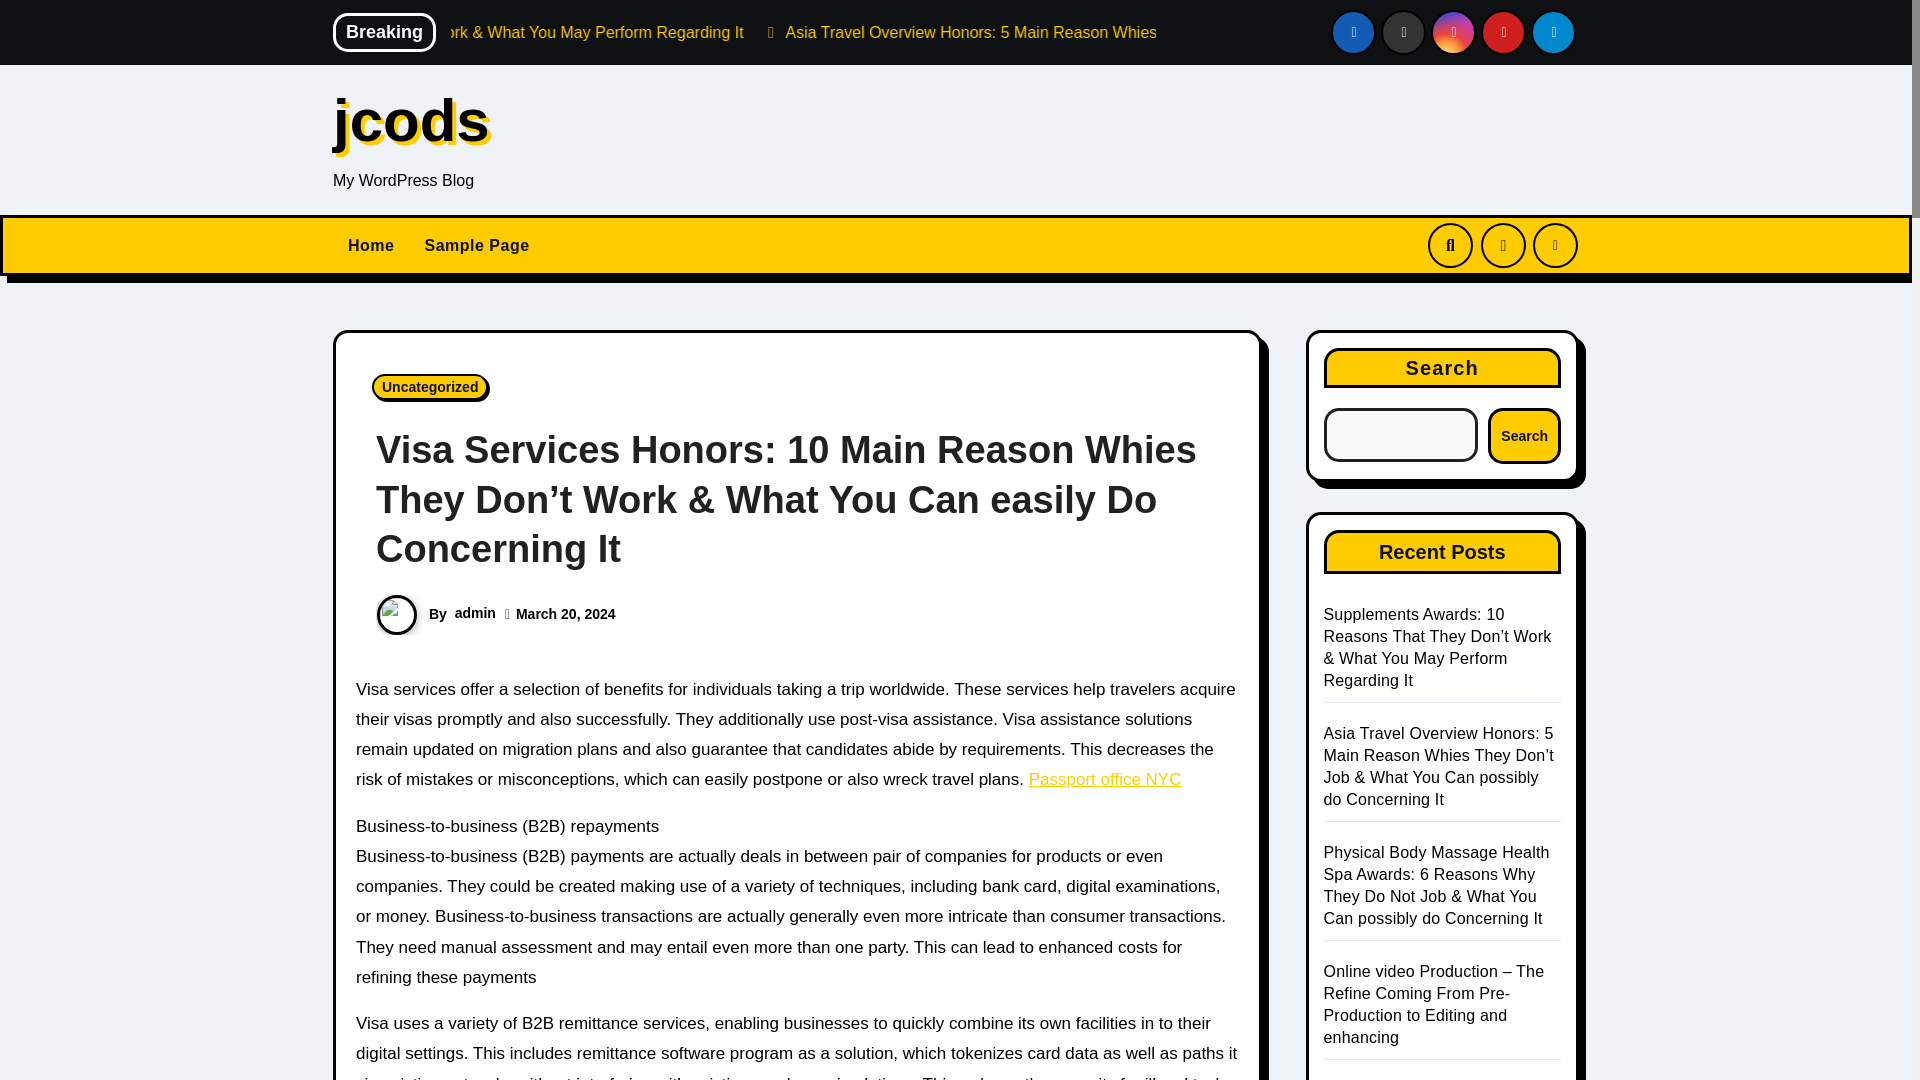 The height and width of the screenshot is (1080, 1920). I want to click on jcods, so click(410, 120).